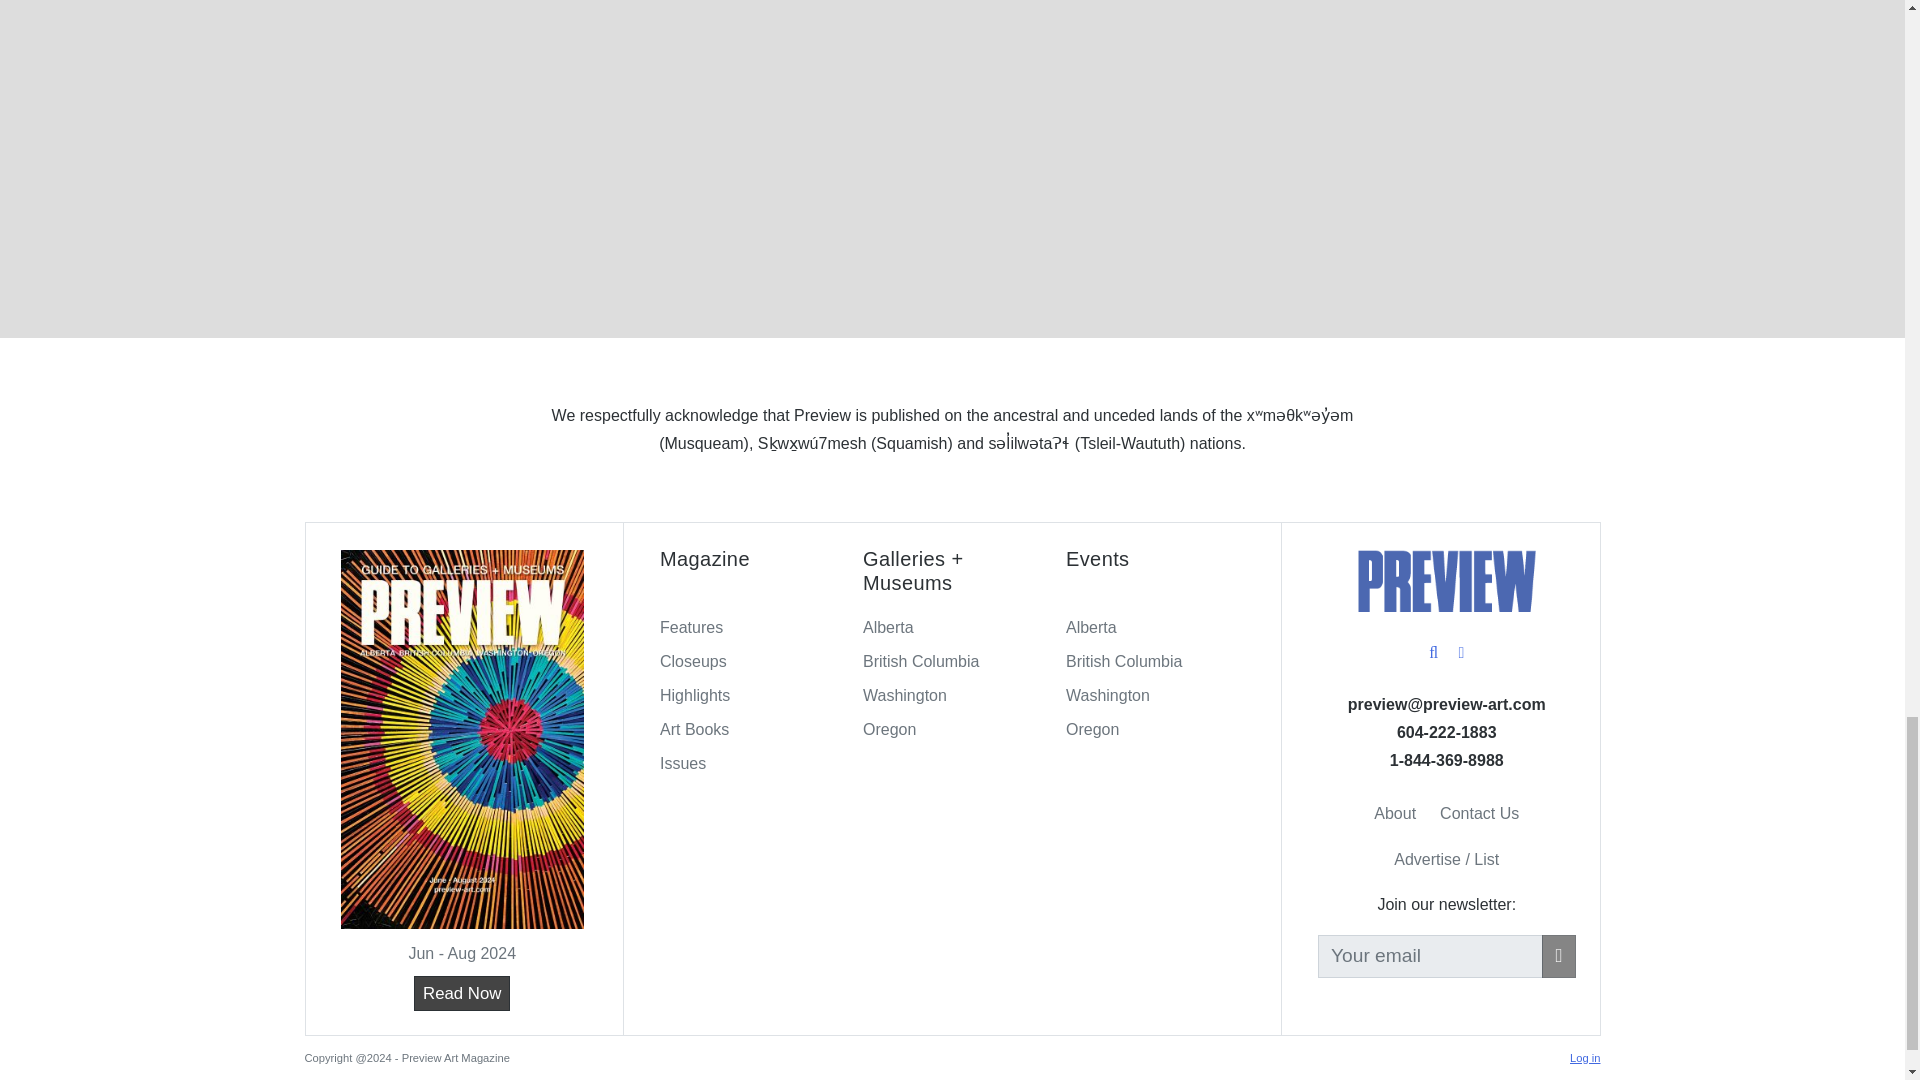 The height and width of the screenshot is (1080, 1920). I want to click on Preview Art Magazine Homepage, so click(1446, 580).